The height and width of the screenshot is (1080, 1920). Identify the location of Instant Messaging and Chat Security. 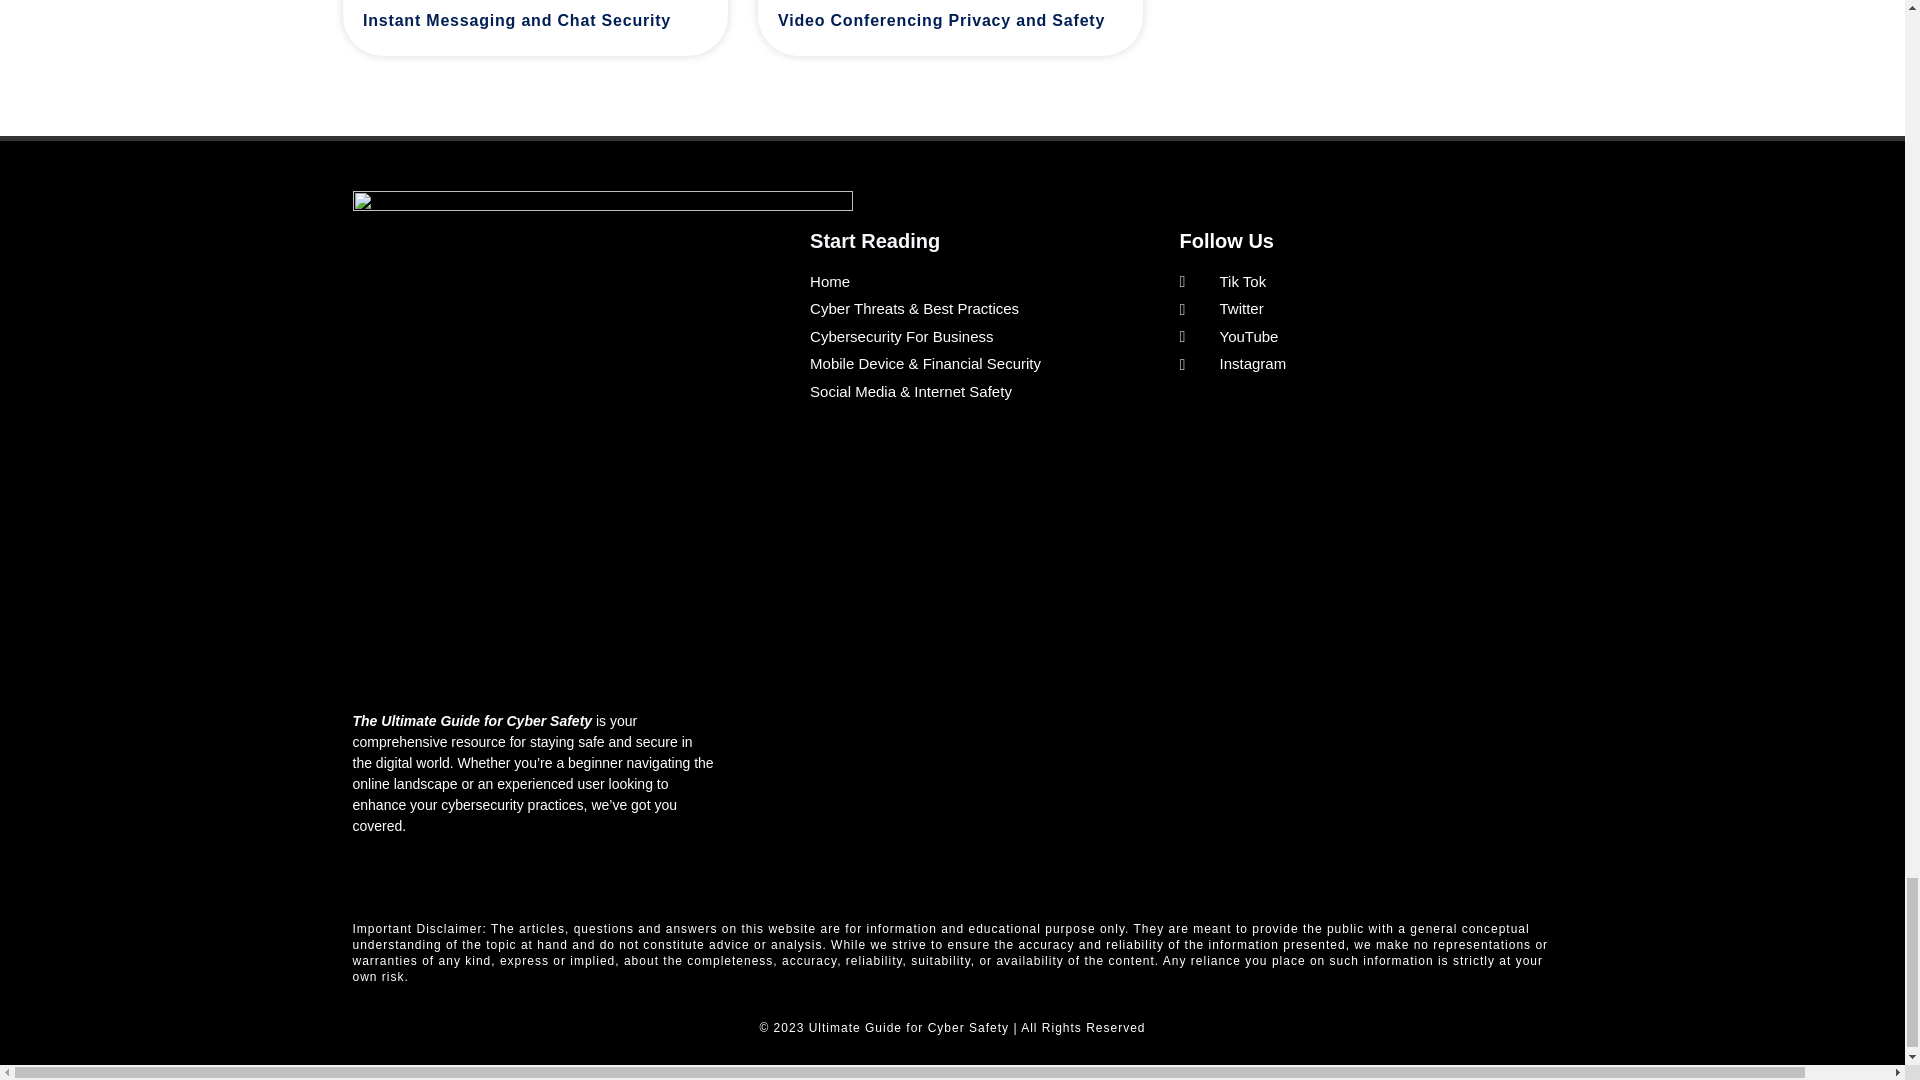
(516, 21).